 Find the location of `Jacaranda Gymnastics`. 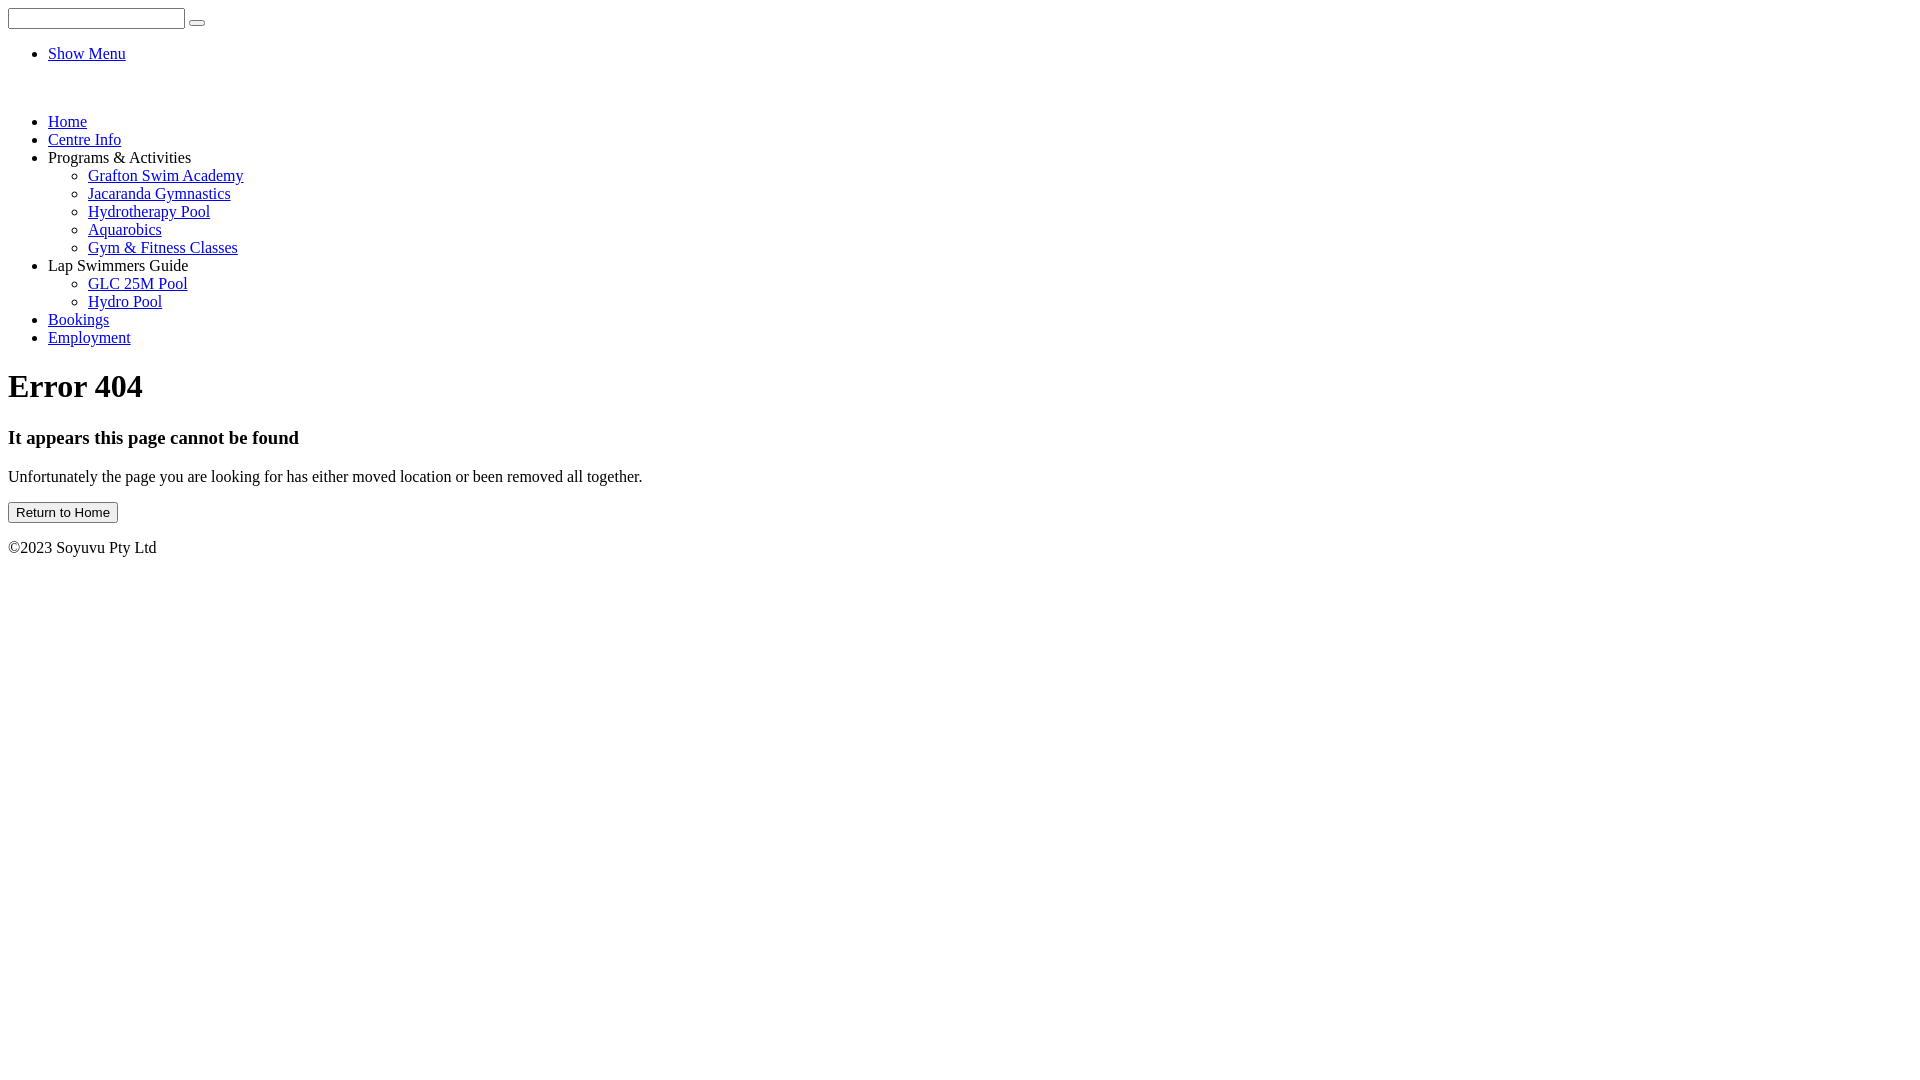

Jacaranda Gymnastics is located at coordinates (160, 194).